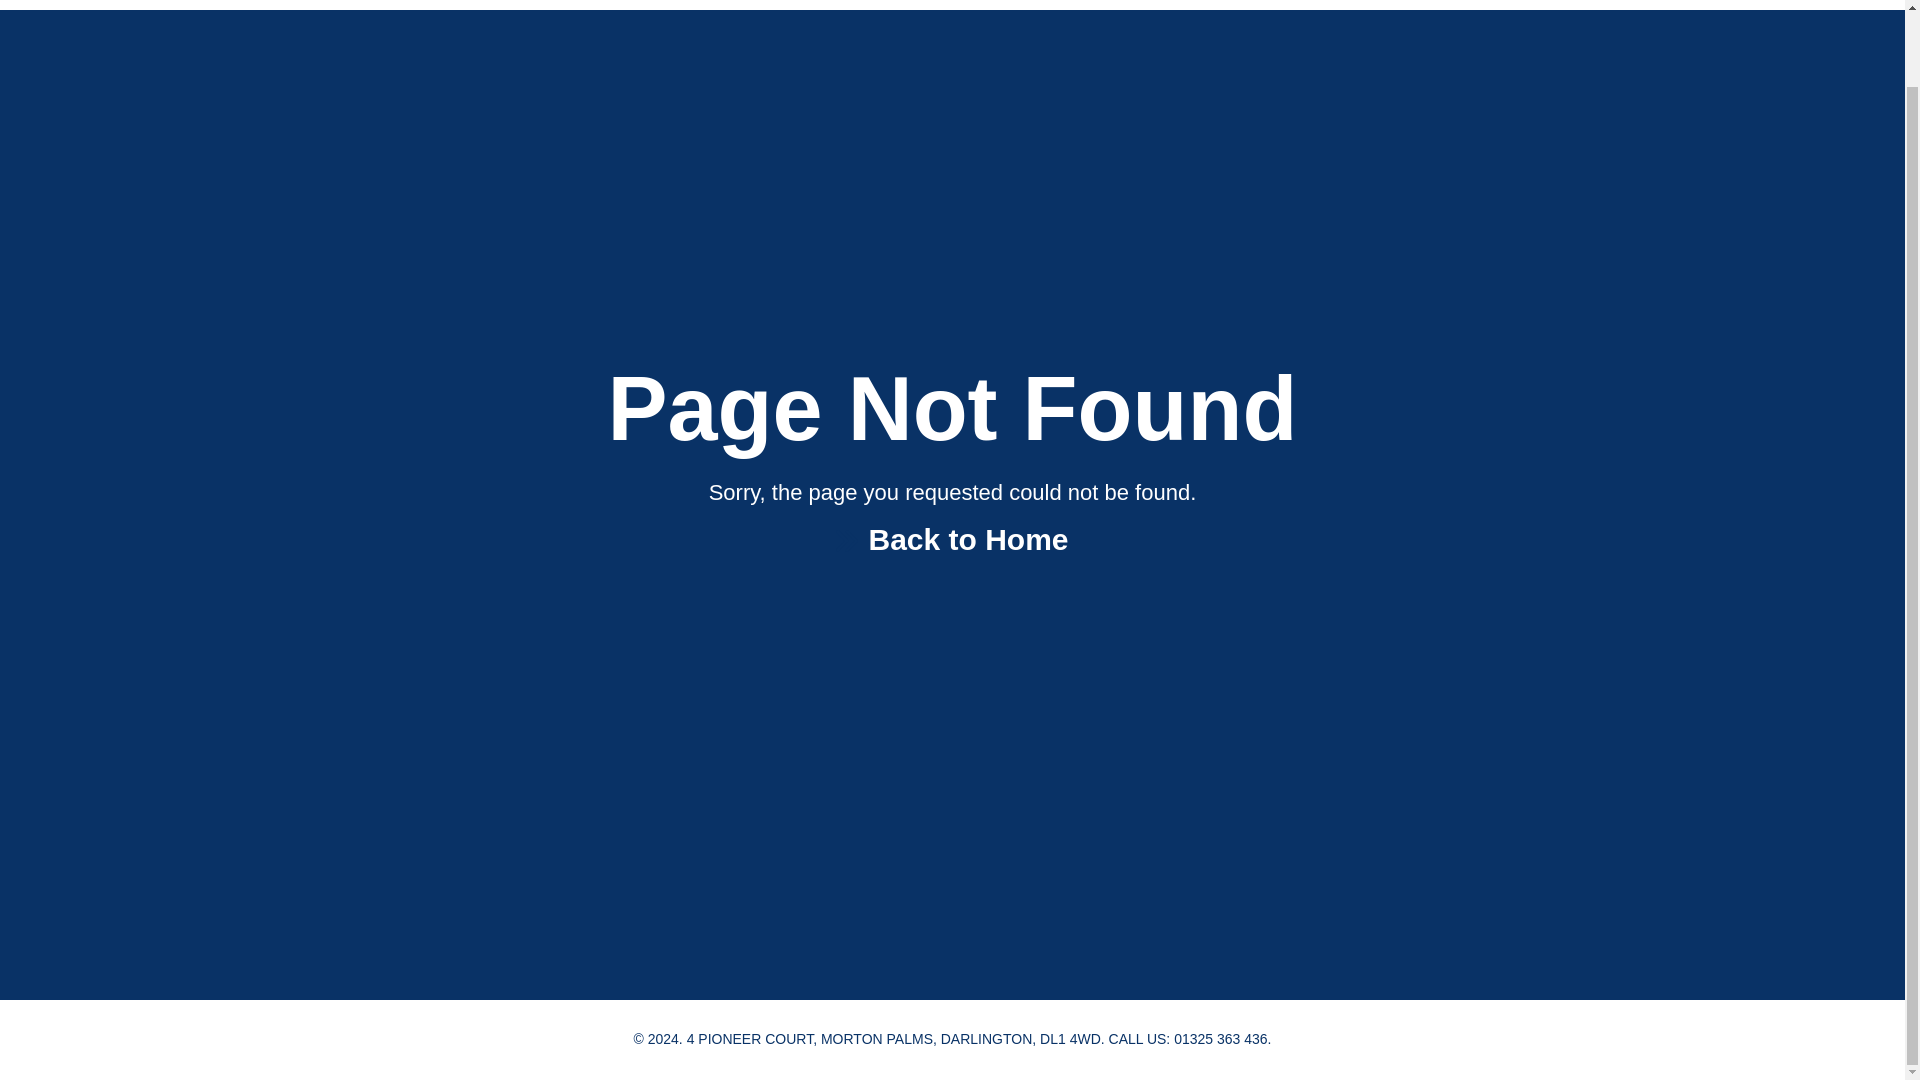 The width and height of the screenshot is (1920, 1080). I want to click on 01325 363 436, so click(1220, 1038).